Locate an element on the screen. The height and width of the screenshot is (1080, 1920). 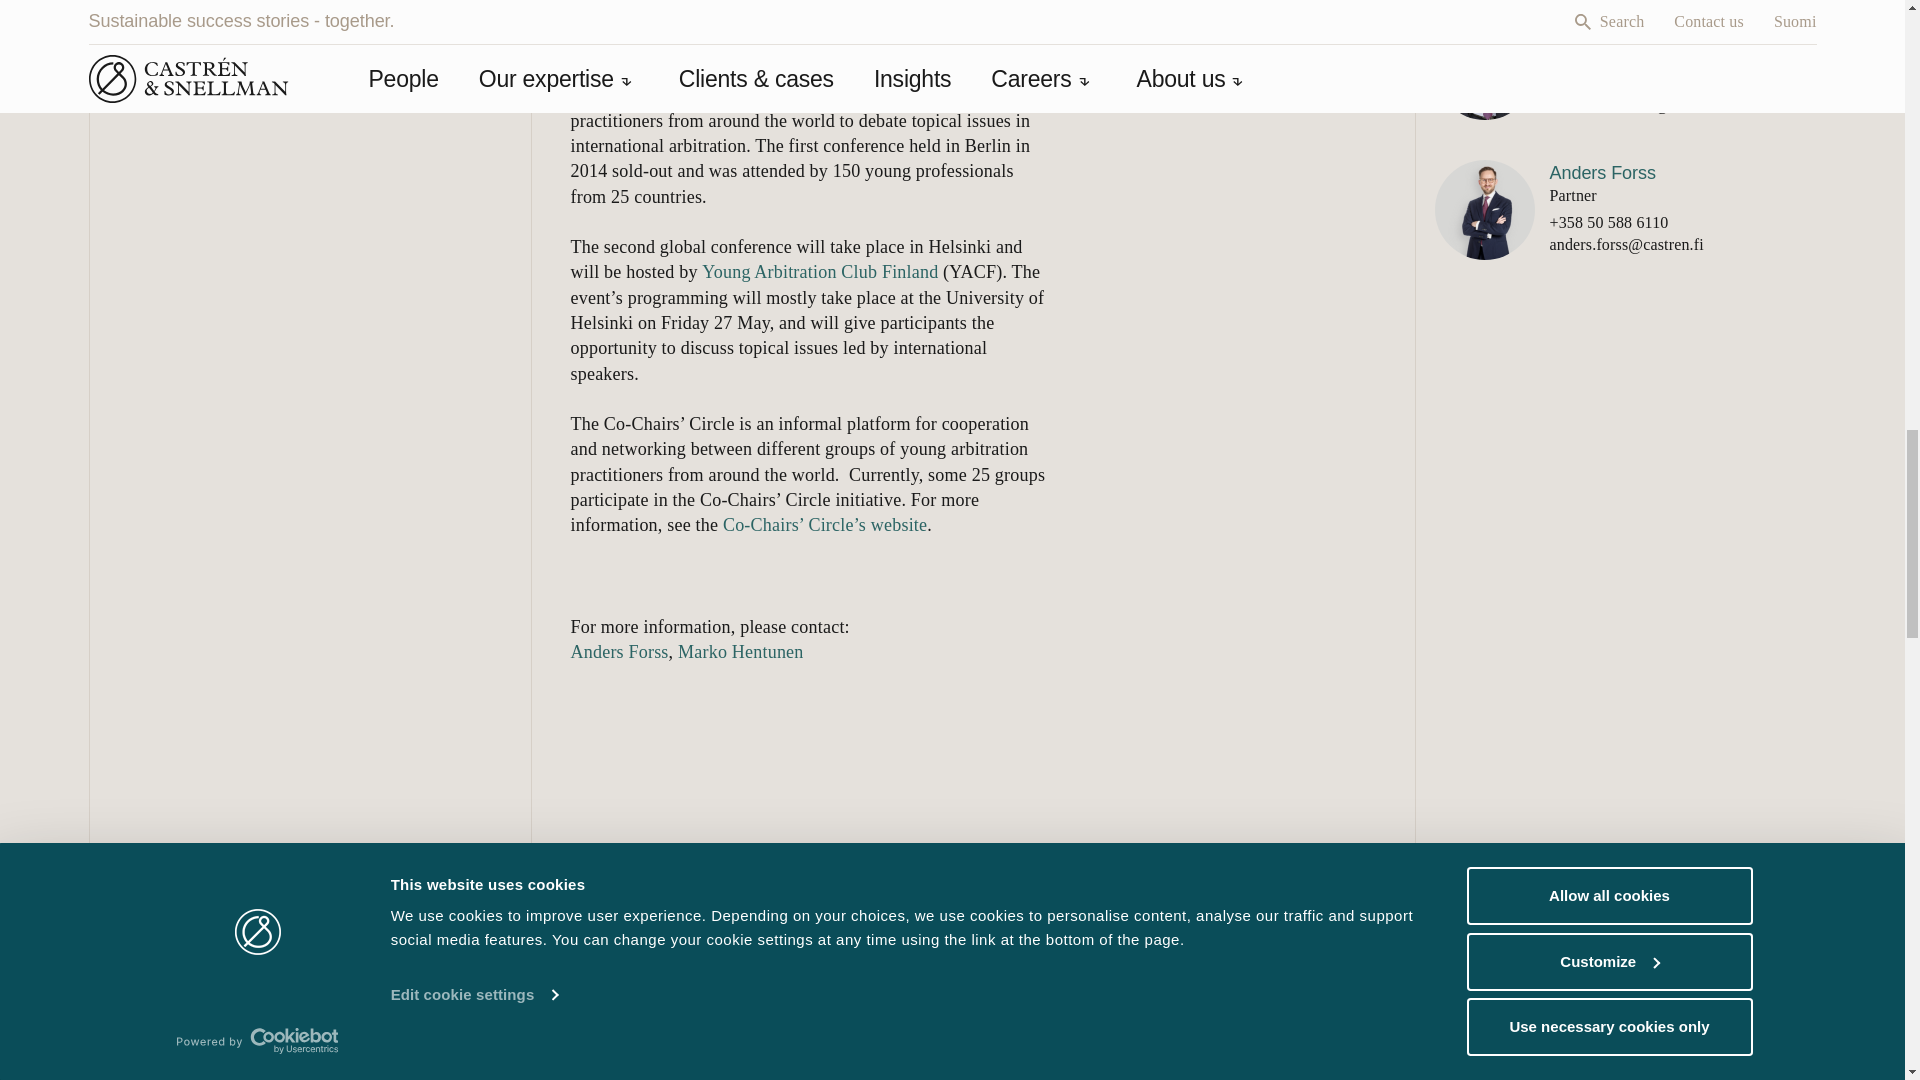
Co-Chairs' Circle website is located at coordinates (825, 524).